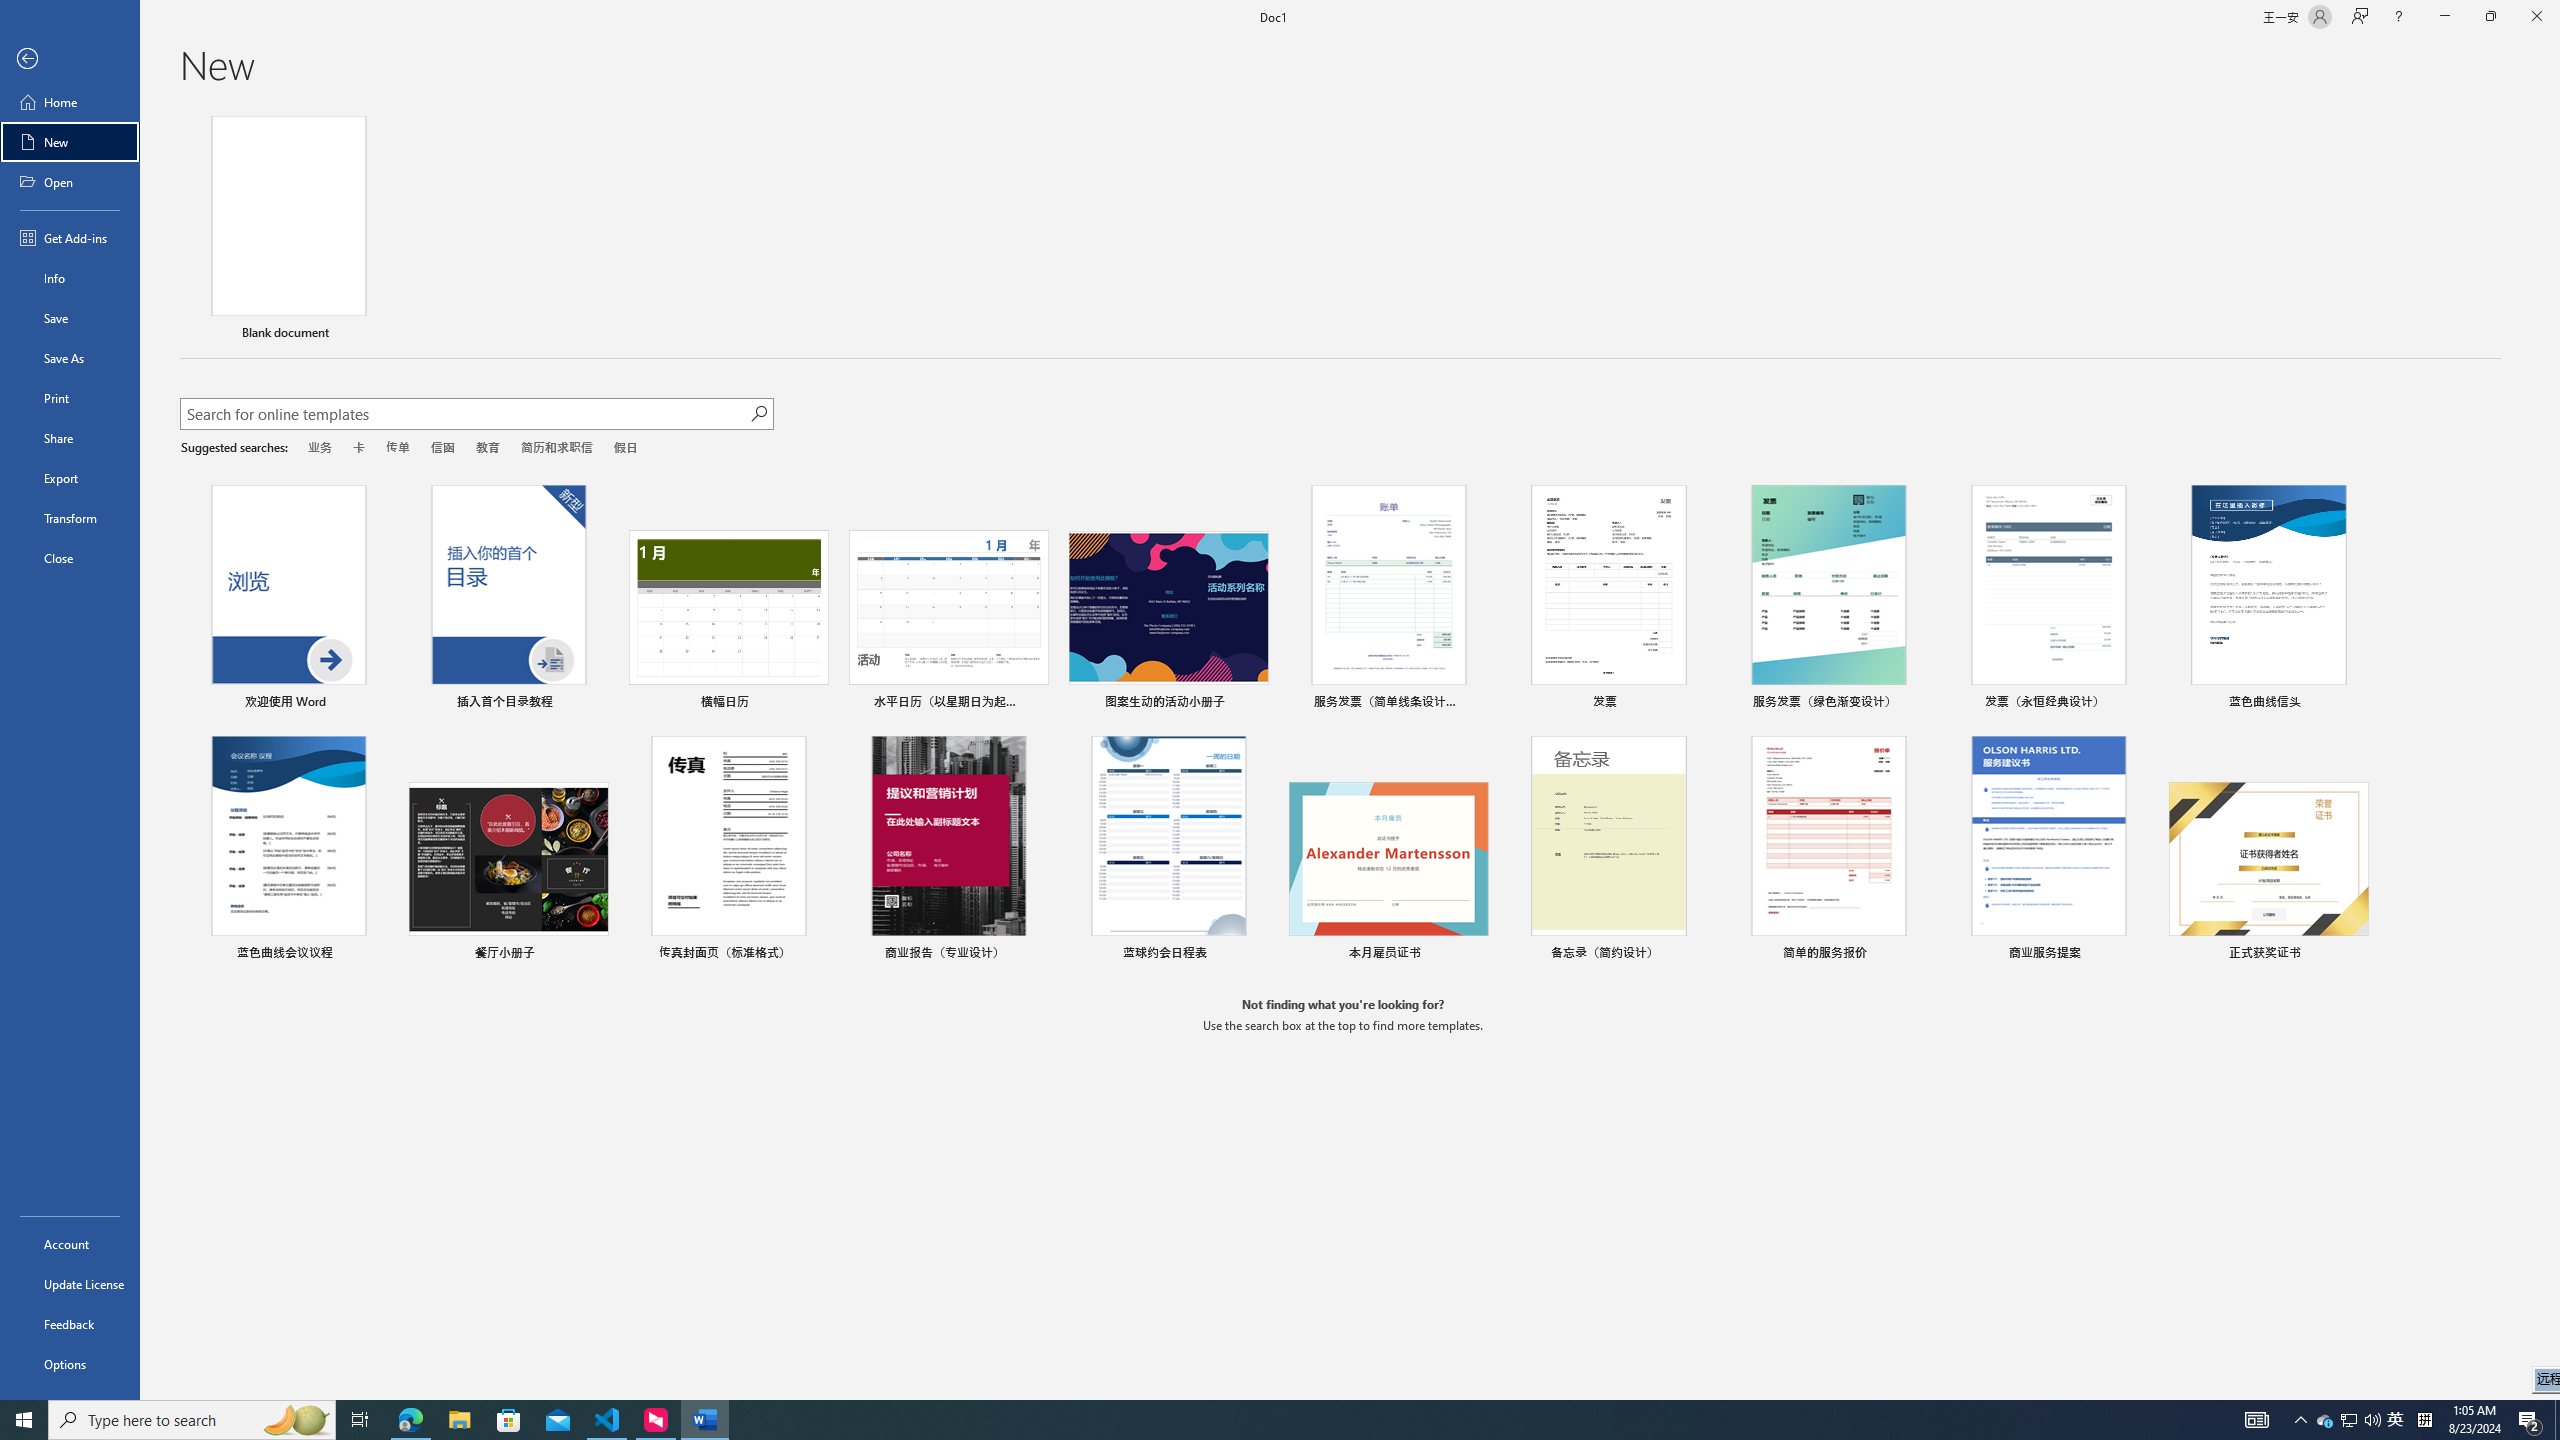 Image resolution: width=2560 pixels, height=1440 pixels. Describe the element at coordinates (70, 518) in the screenshot. I see `Transform` at that location.